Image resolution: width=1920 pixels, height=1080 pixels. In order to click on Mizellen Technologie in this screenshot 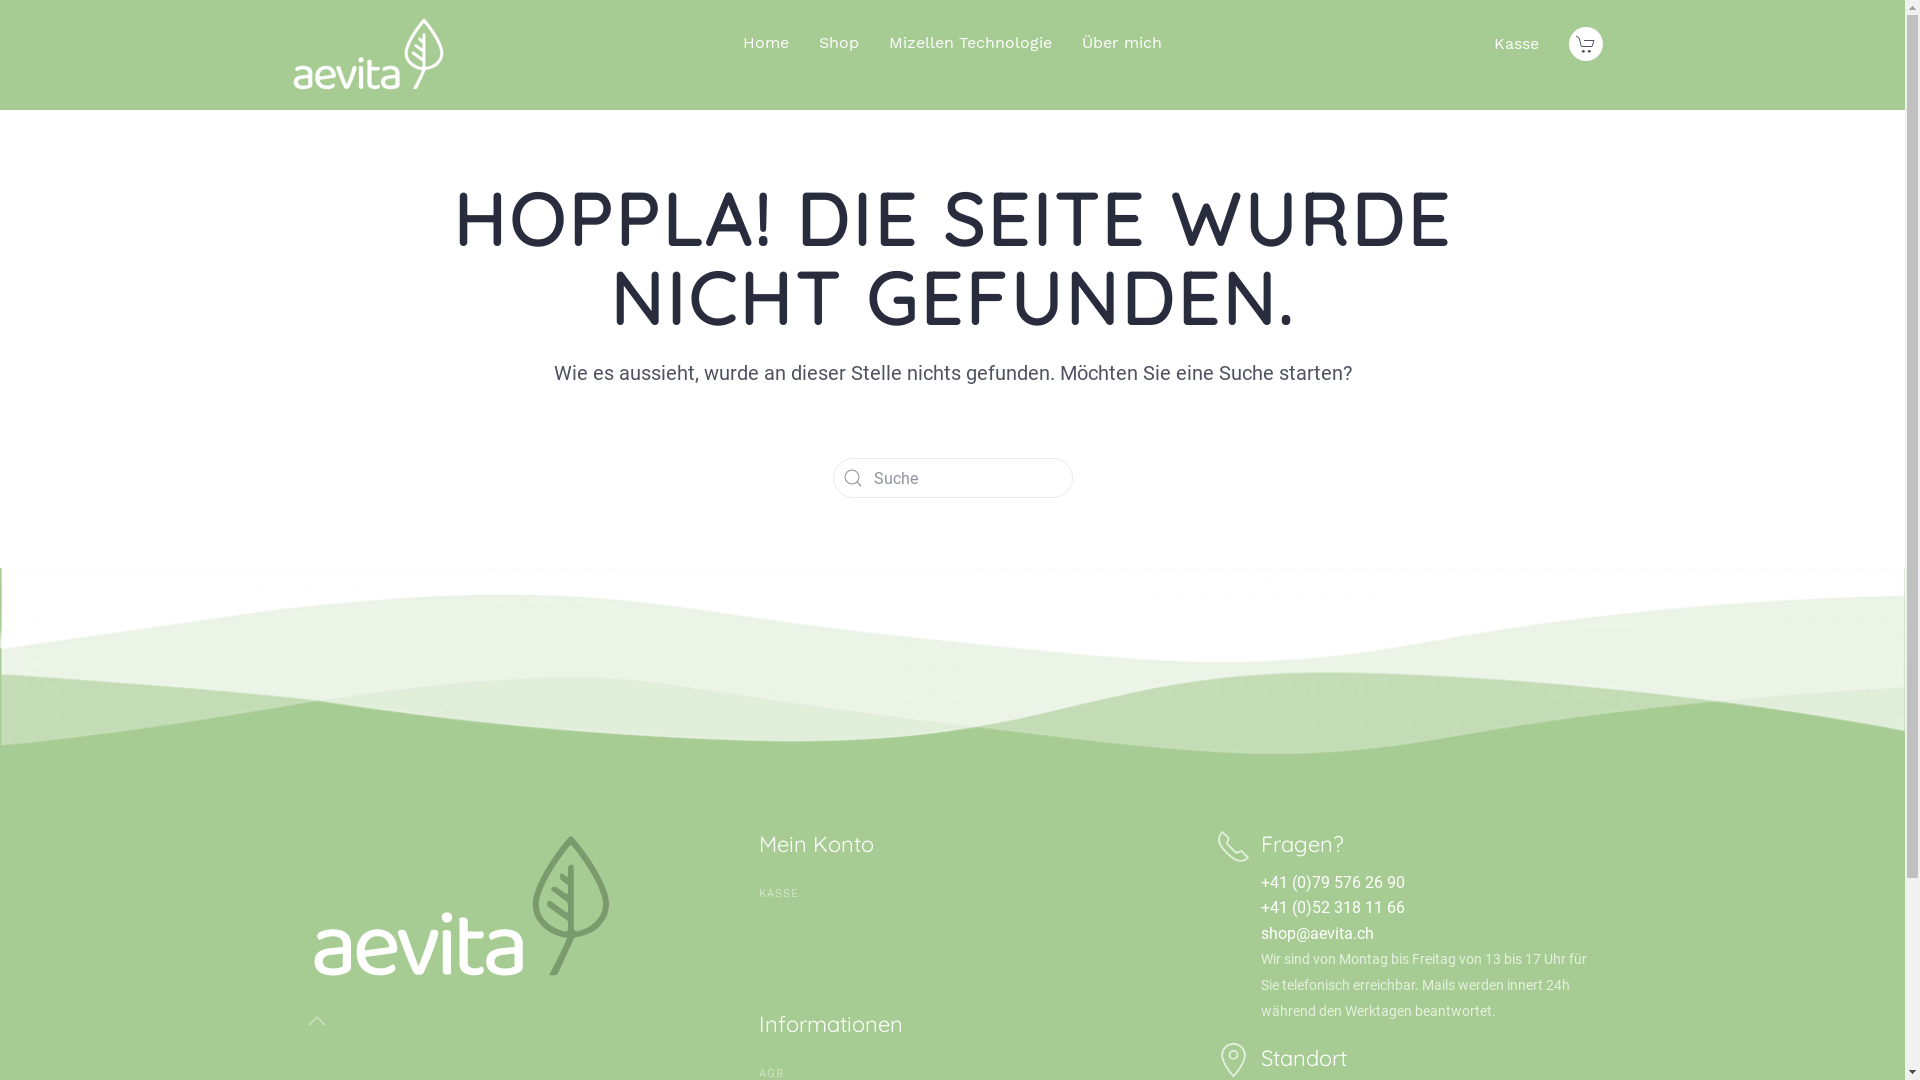, I will do `click(970, 42)`.